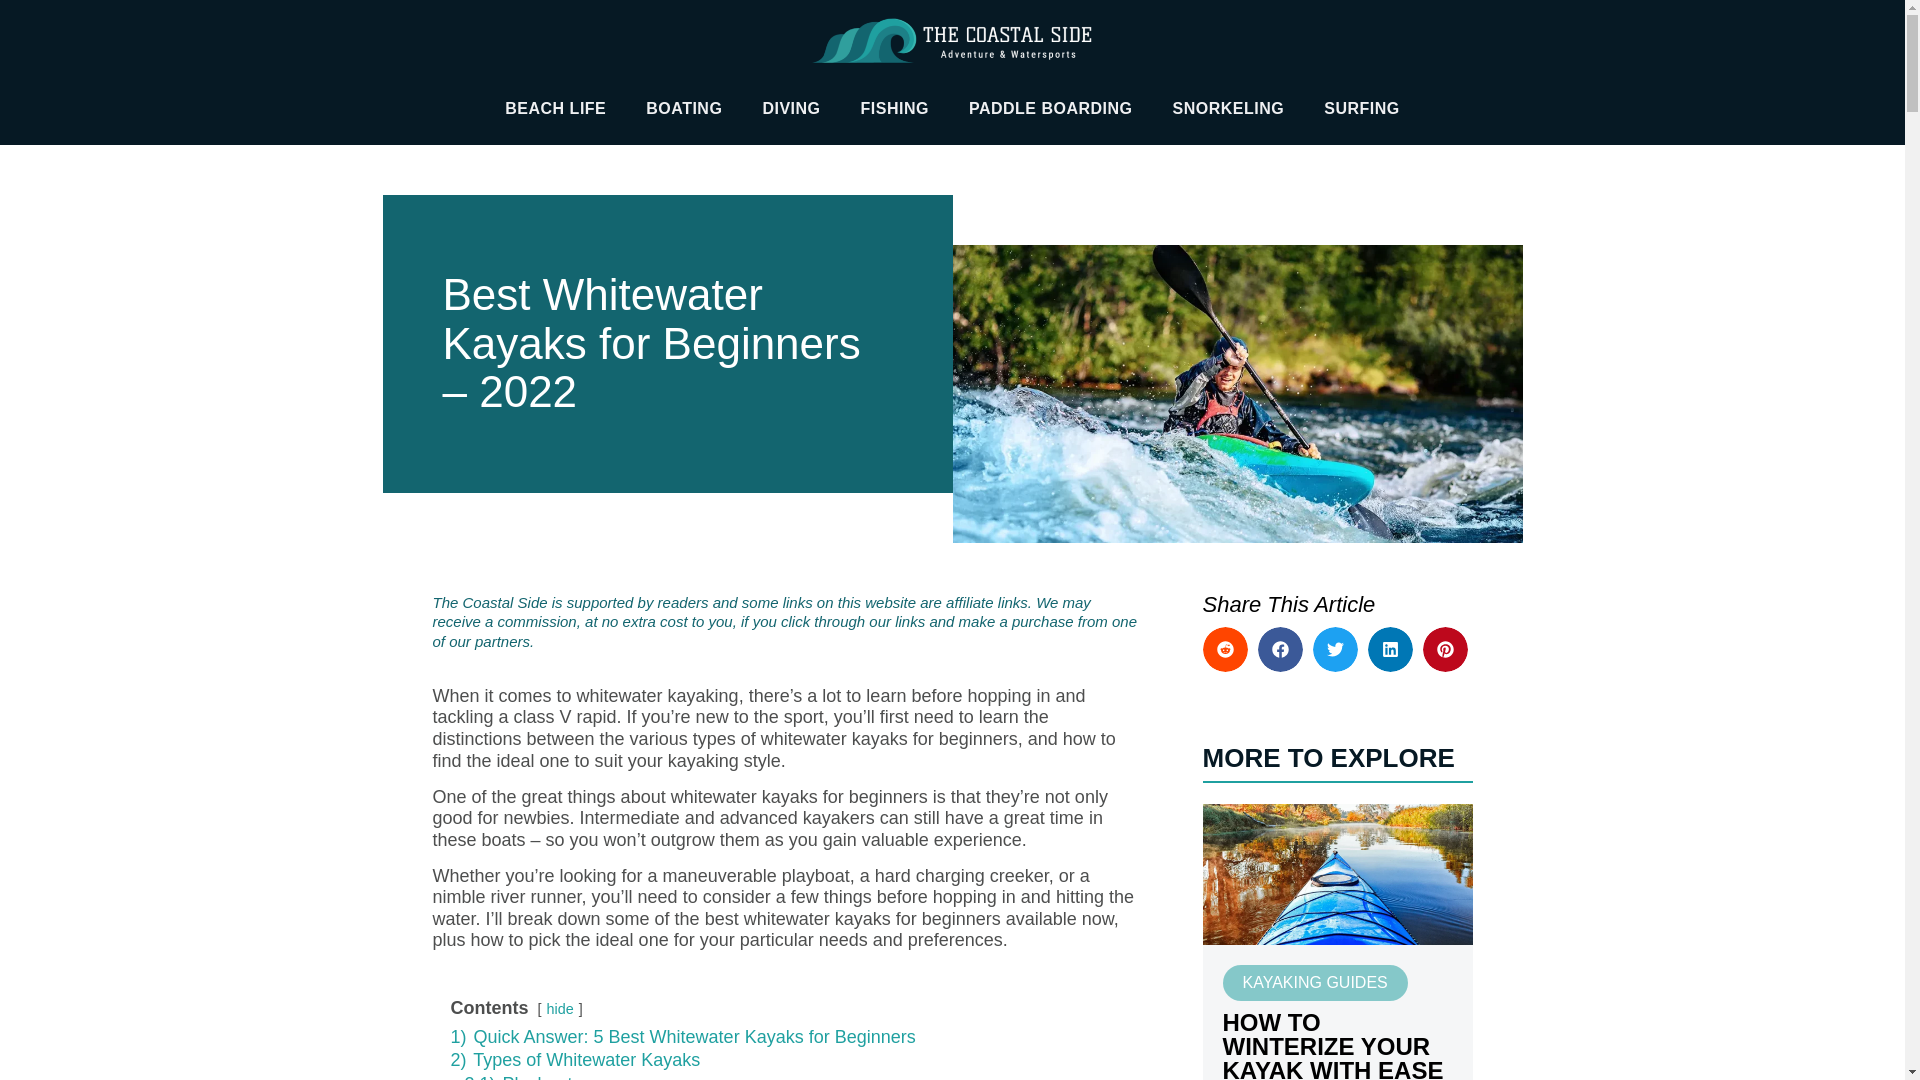 The width and height of the screenshot is (1920, 1080). I want to click on BOATING, so click(683, 108).